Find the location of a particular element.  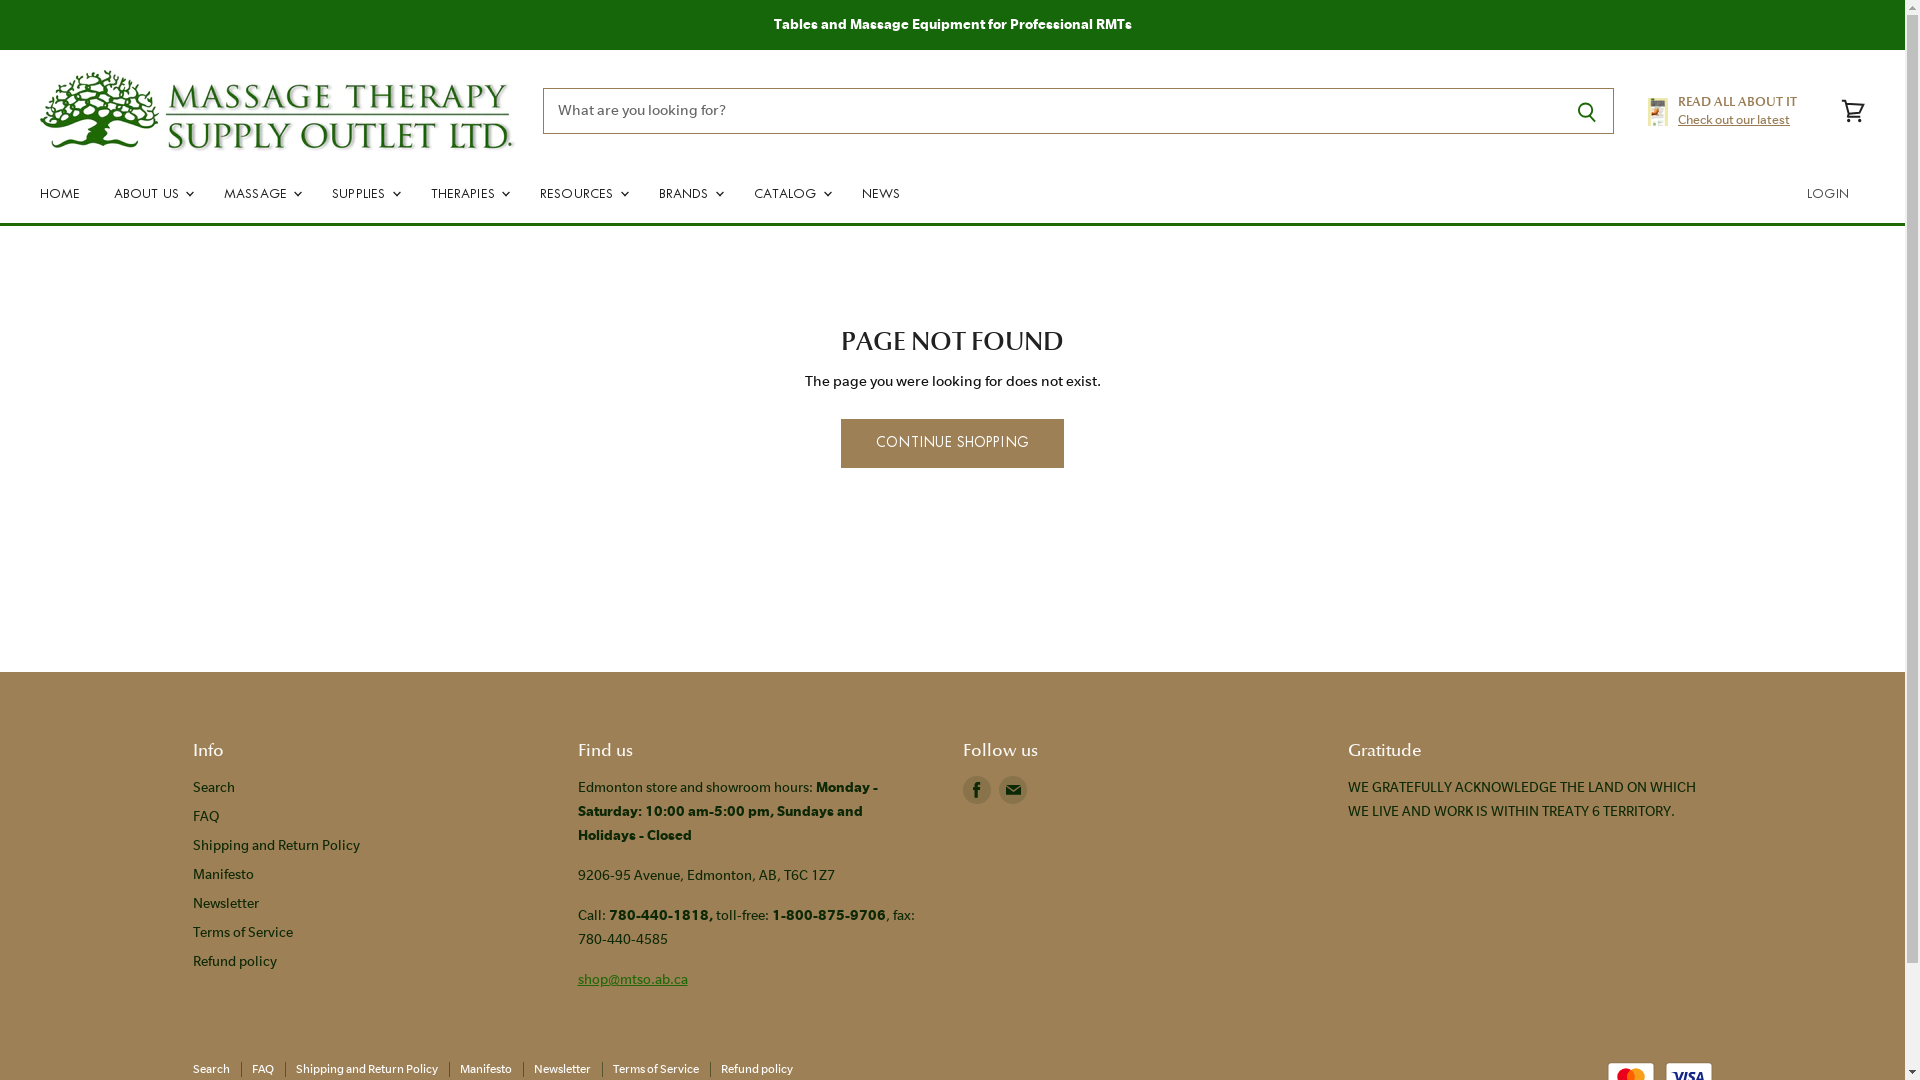

Find us on E-mail is located at coordinates (1012, 790).